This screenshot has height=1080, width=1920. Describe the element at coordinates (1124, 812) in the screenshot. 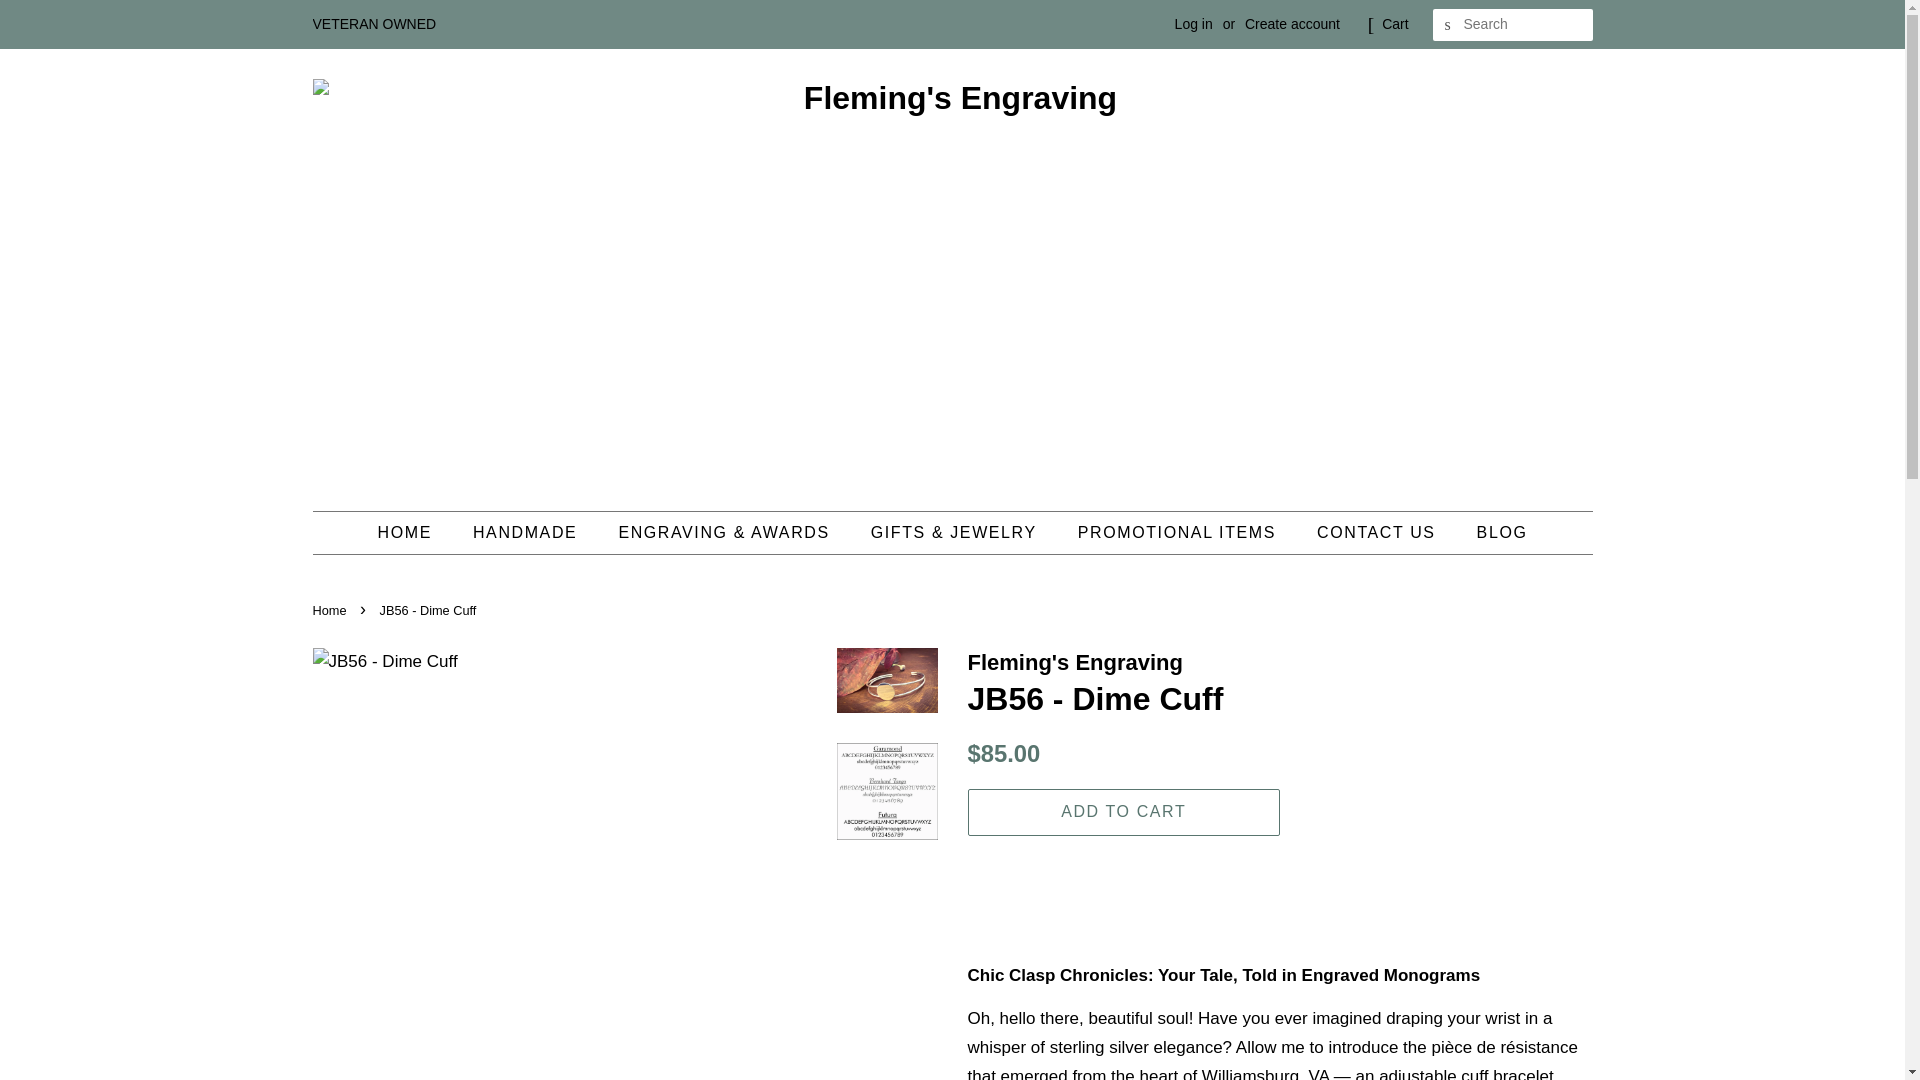

I see `ADD TO CART` at that location.